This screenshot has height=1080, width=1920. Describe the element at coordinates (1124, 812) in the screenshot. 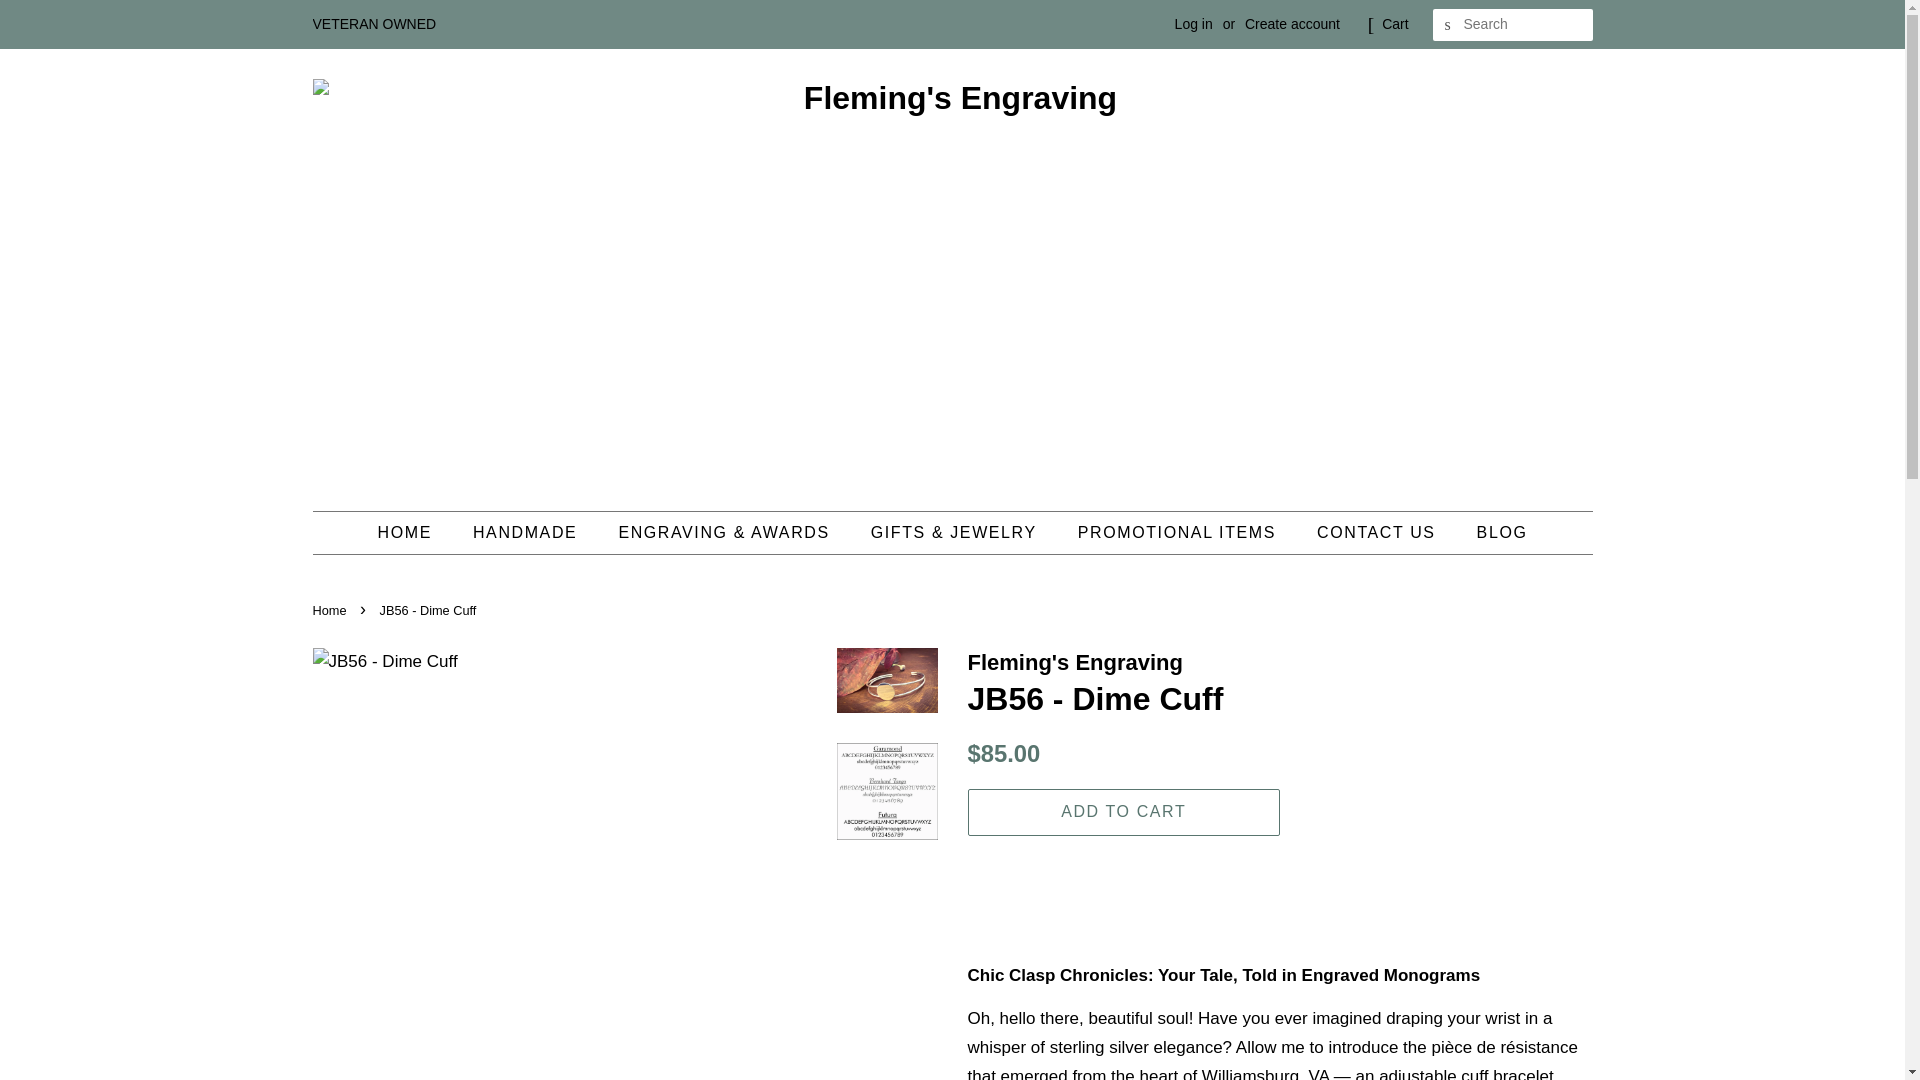

I see `ADD TO CART` at that location.